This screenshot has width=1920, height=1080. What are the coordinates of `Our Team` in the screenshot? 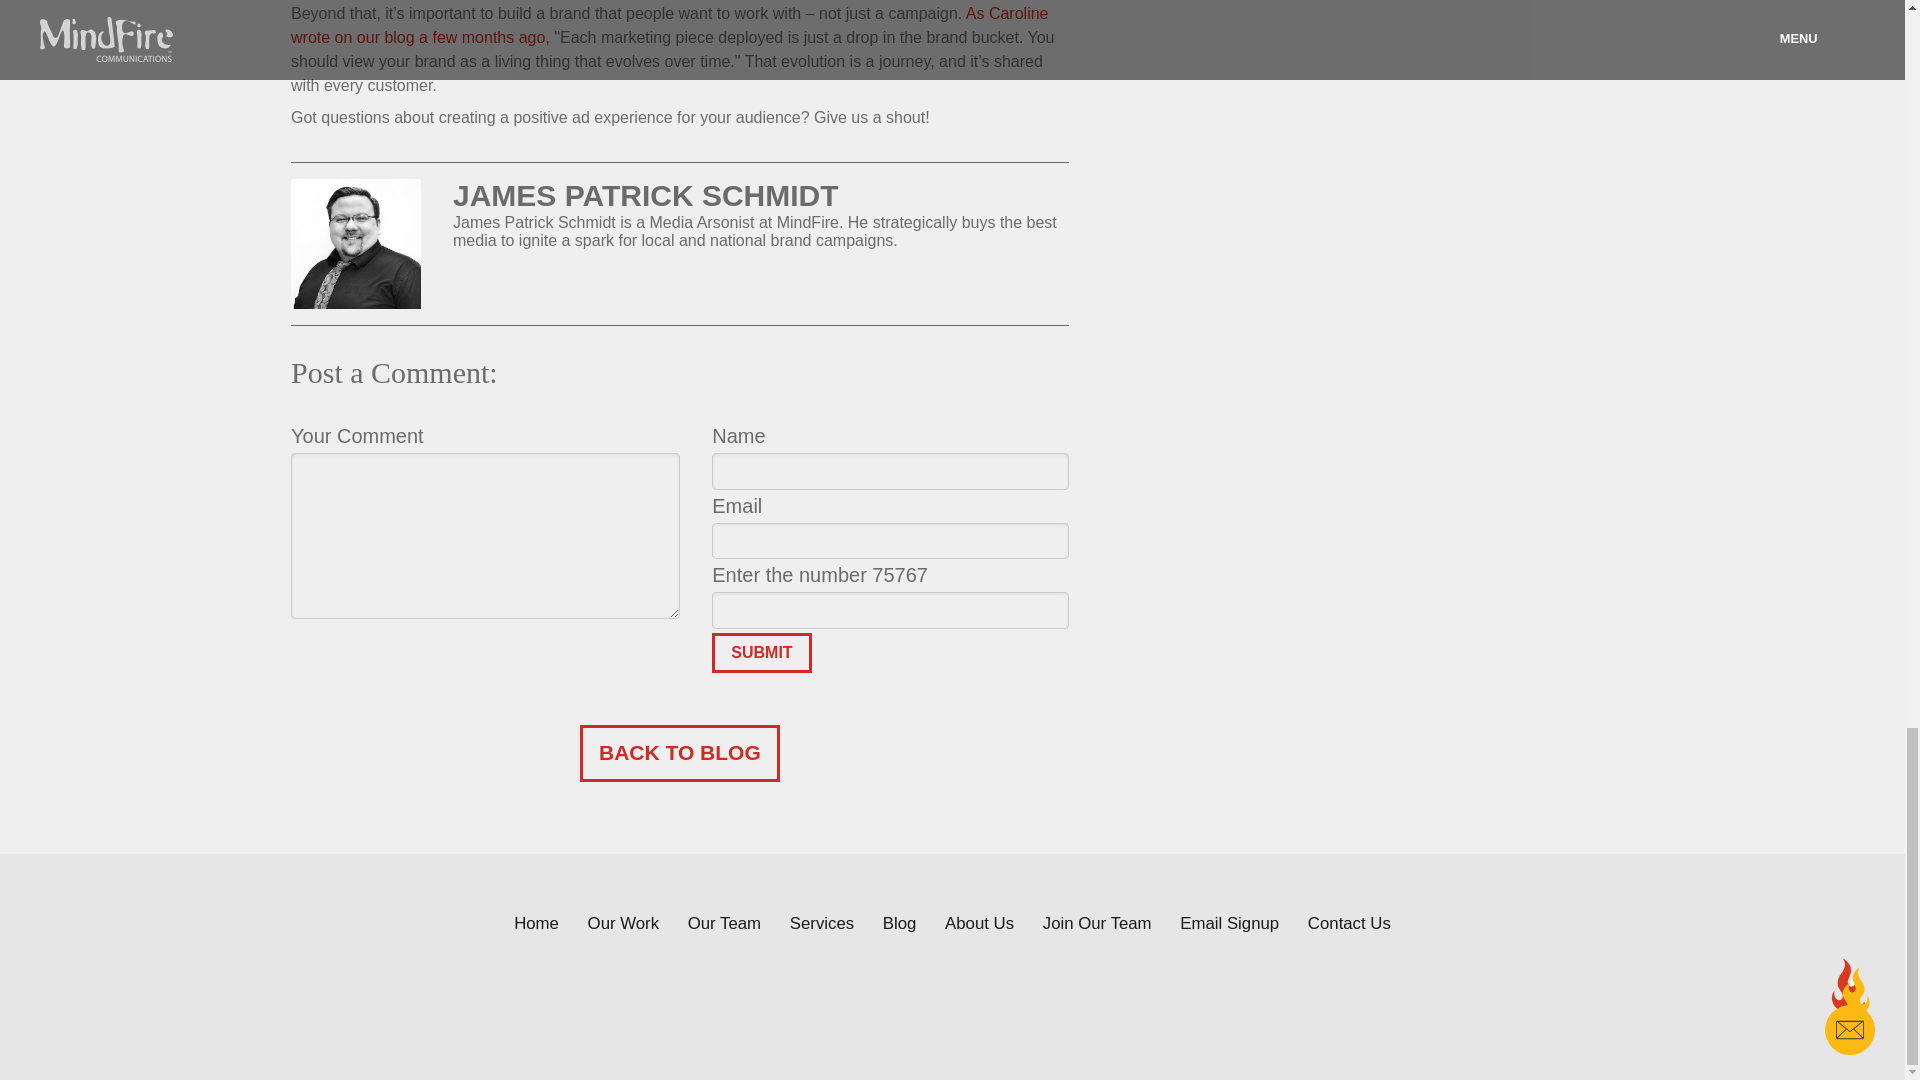 It's located at (724, 923).